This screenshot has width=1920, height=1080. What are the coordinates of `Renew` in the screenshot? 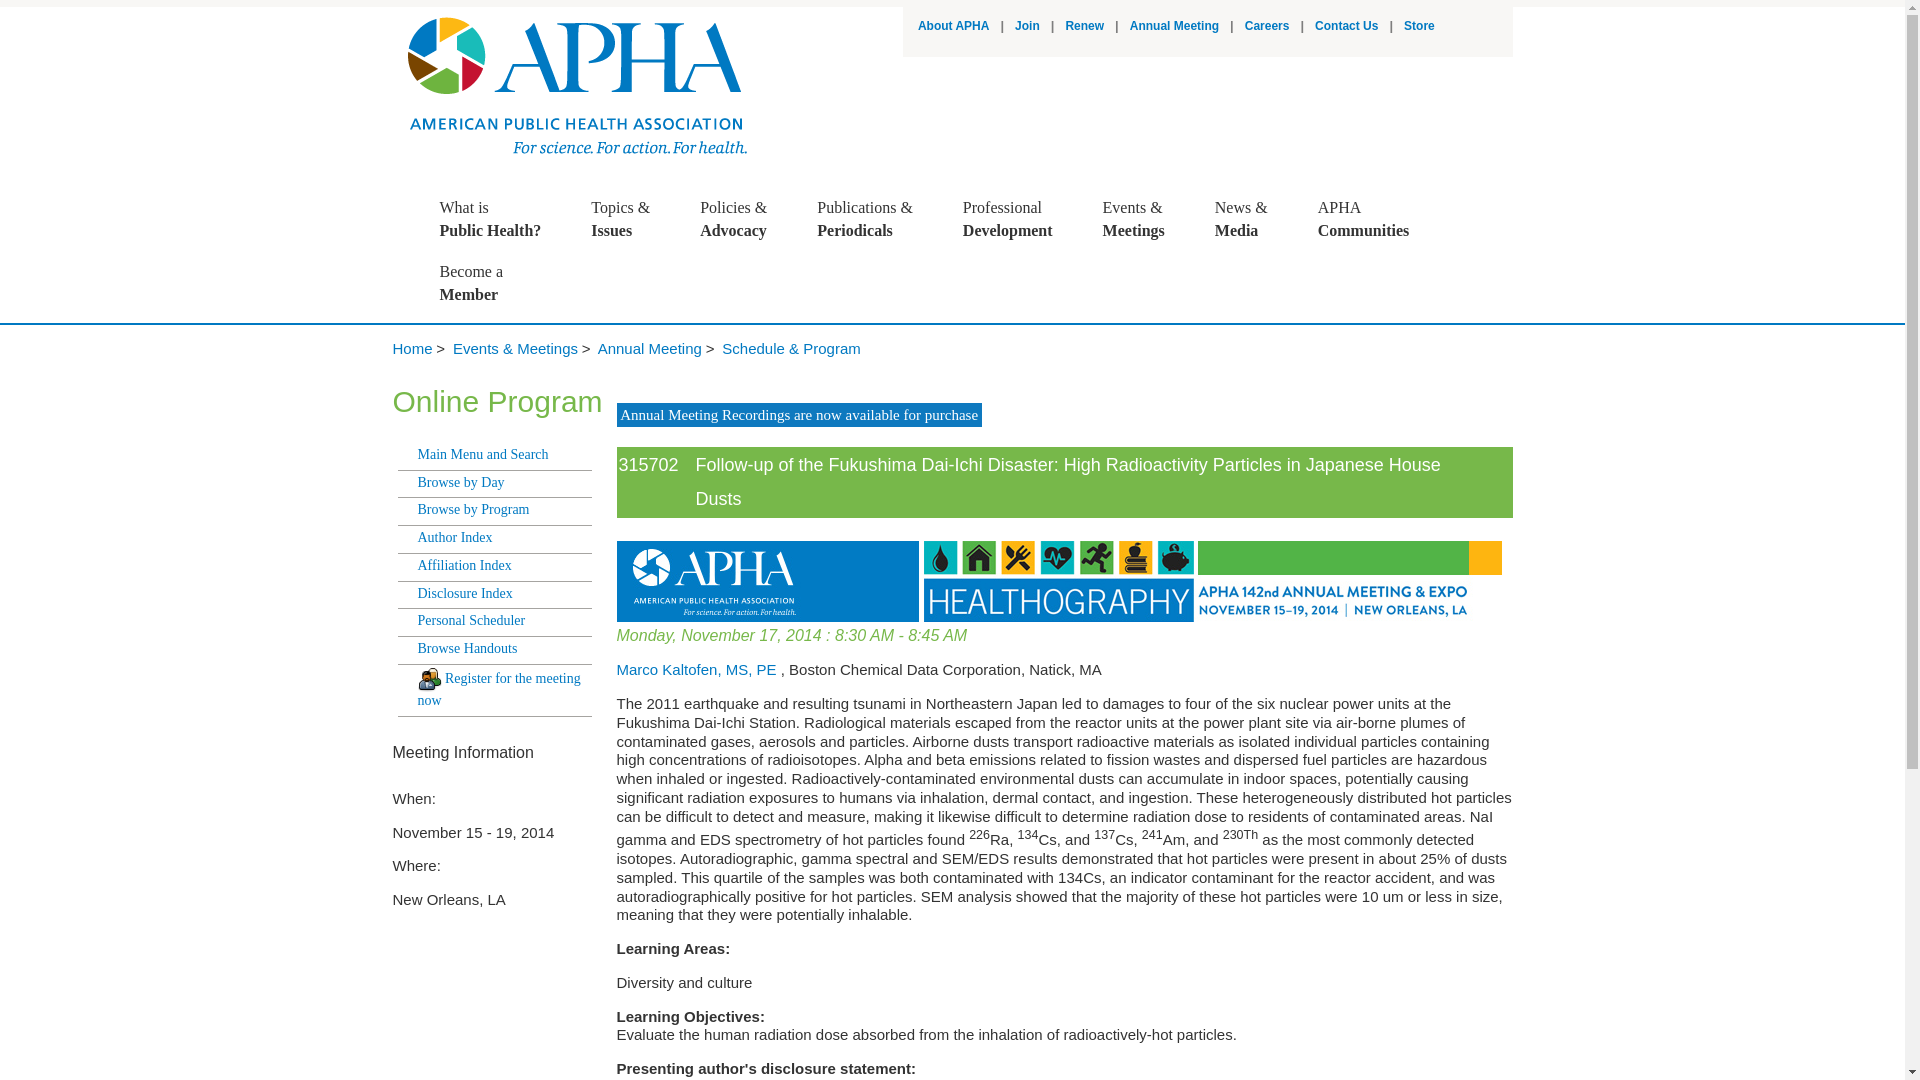 It's located at (1267, 26).